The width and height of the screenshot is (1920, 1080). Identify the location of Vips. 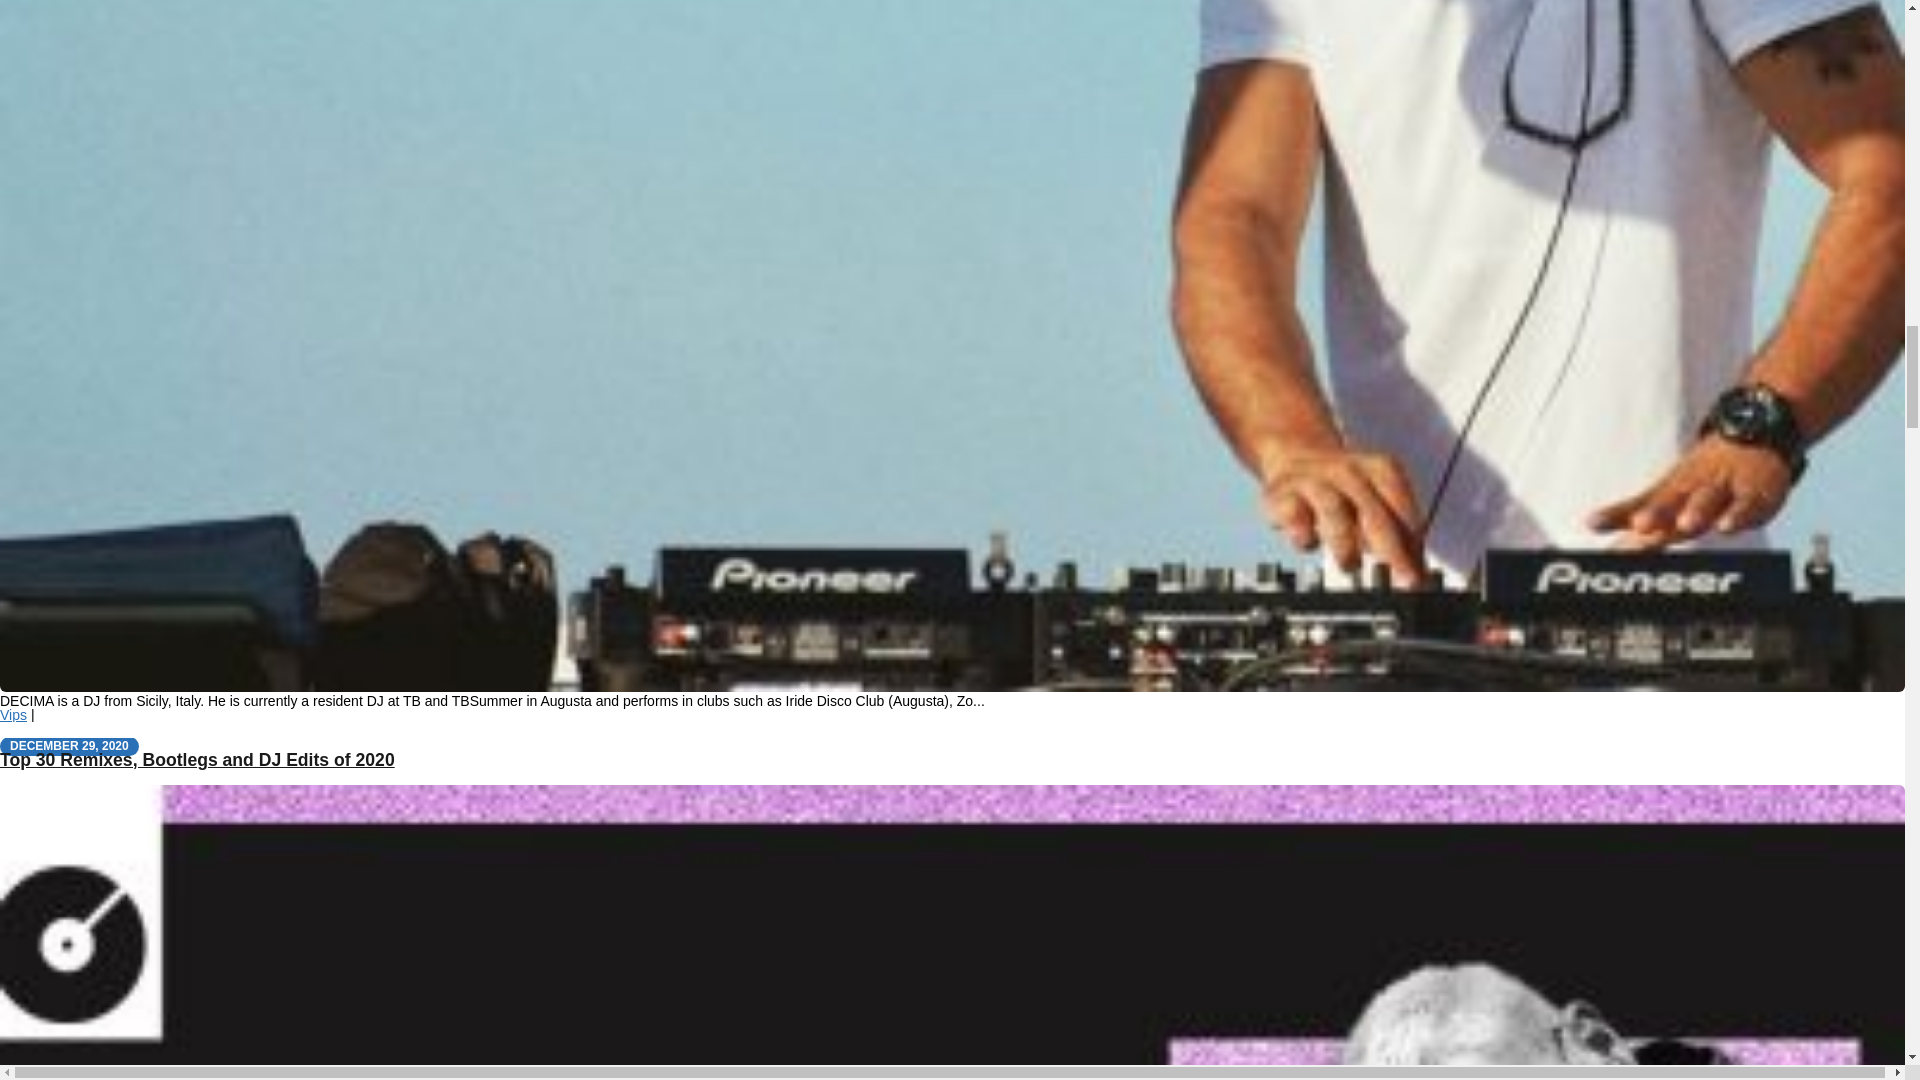
(13, 714).